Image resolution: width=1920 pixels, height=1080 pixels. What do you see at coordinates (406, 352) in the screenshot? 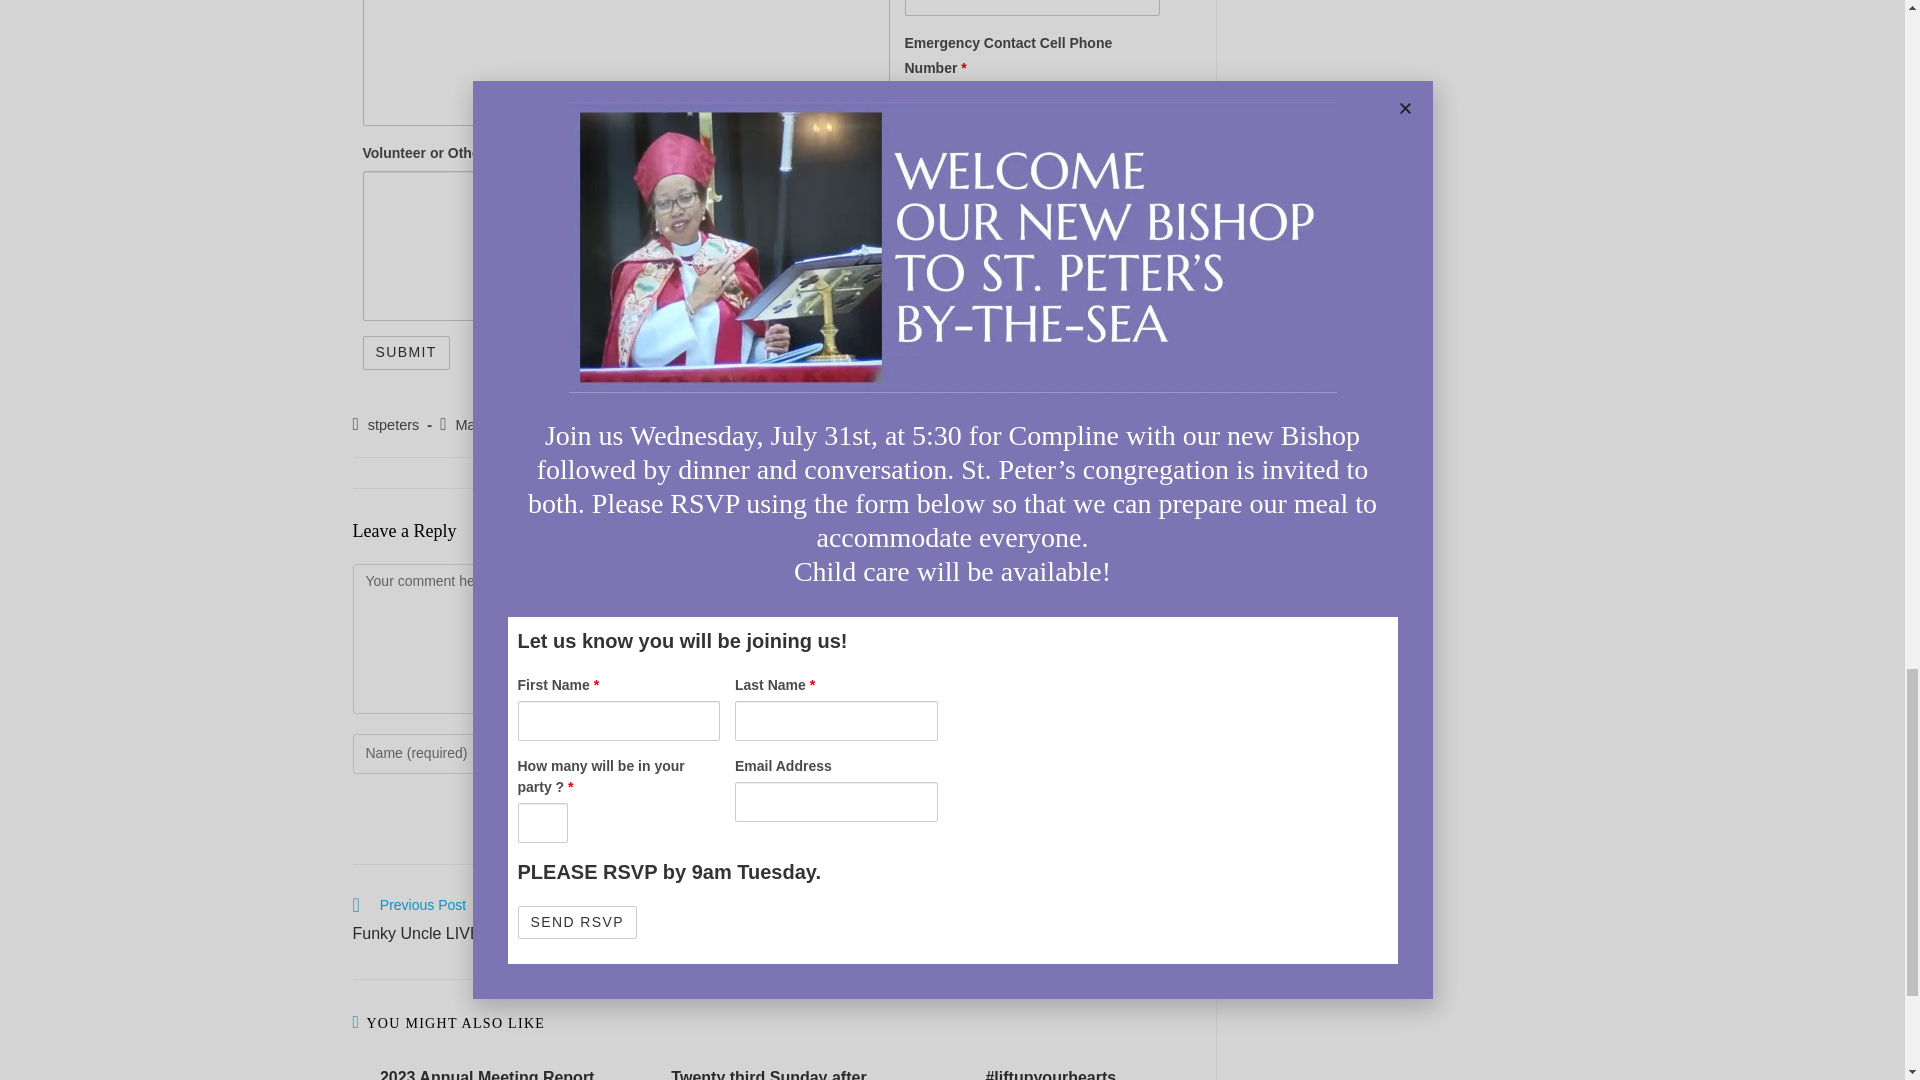
I see `Submit` at bounding box center [406, 352].